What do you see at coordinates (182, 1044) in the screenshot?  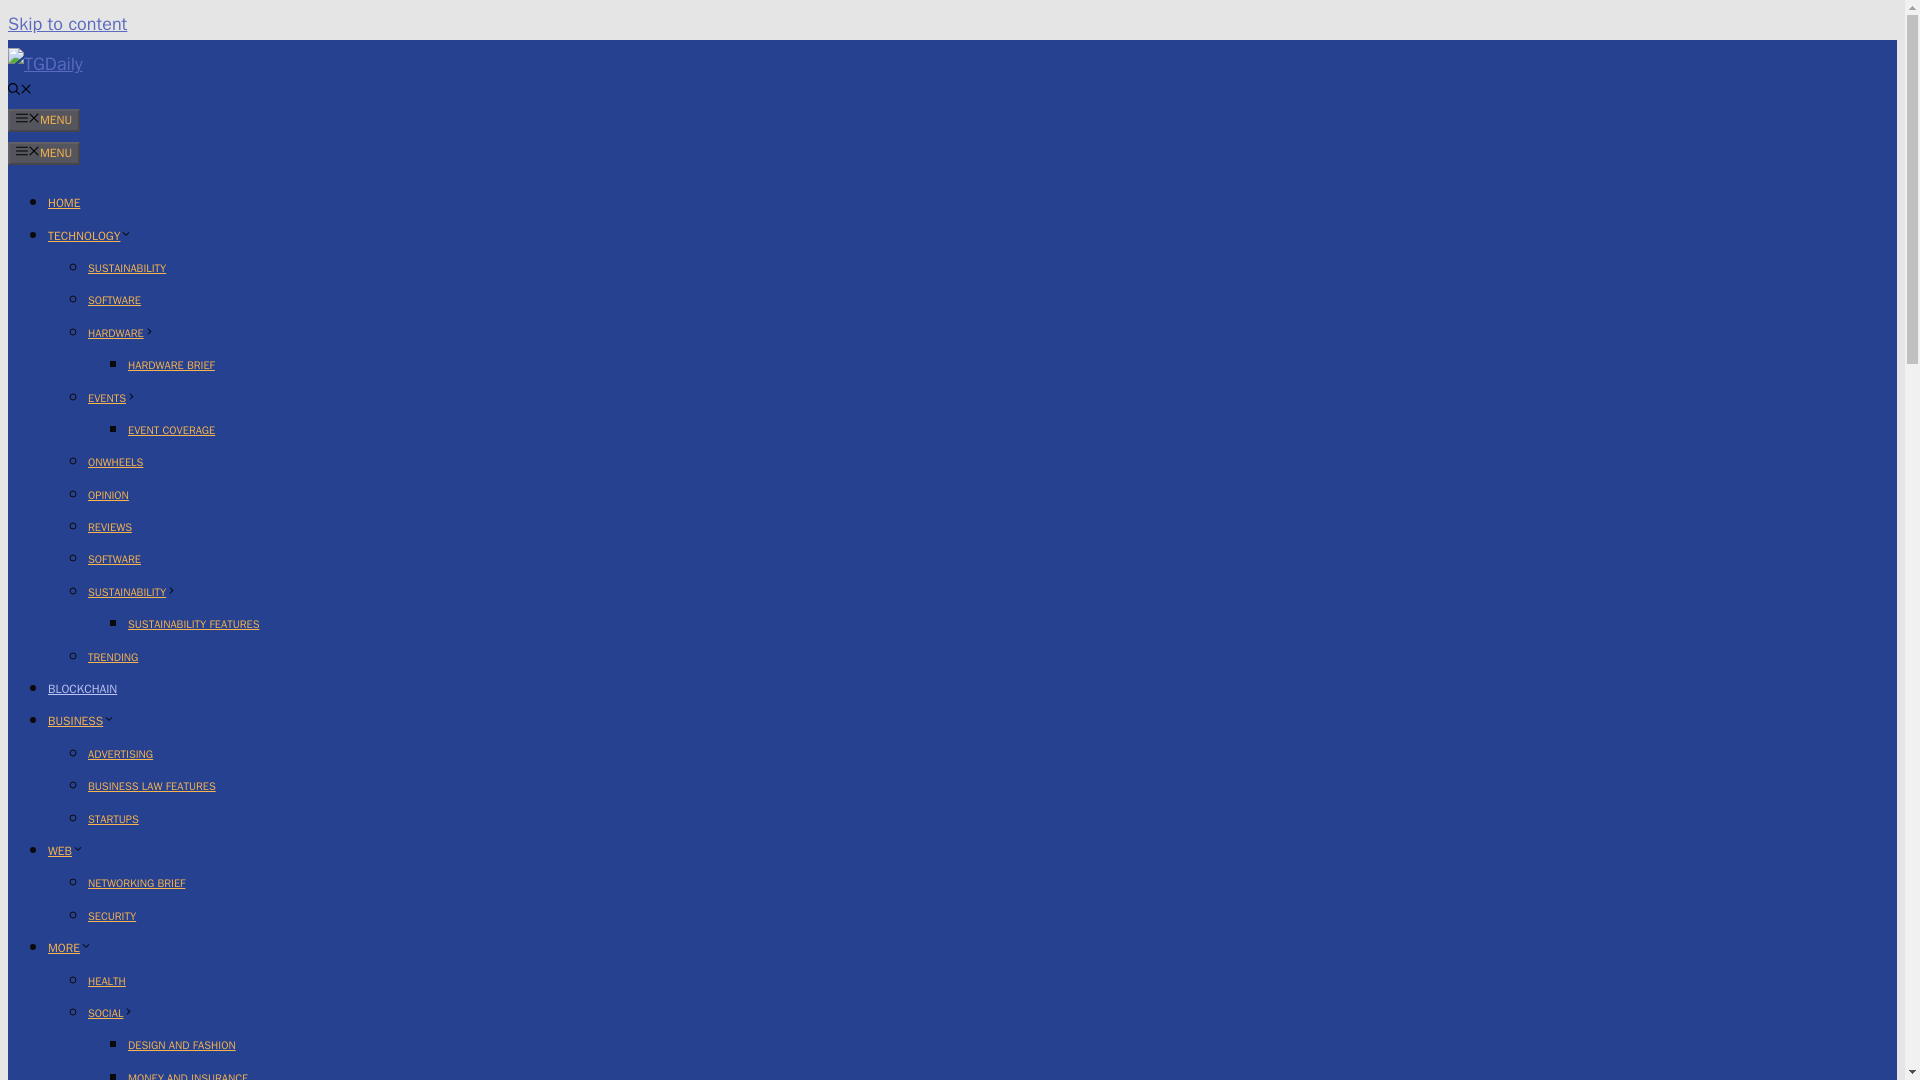 I see `DESIGN AND FASHION` at bounding box center [182, 1044].